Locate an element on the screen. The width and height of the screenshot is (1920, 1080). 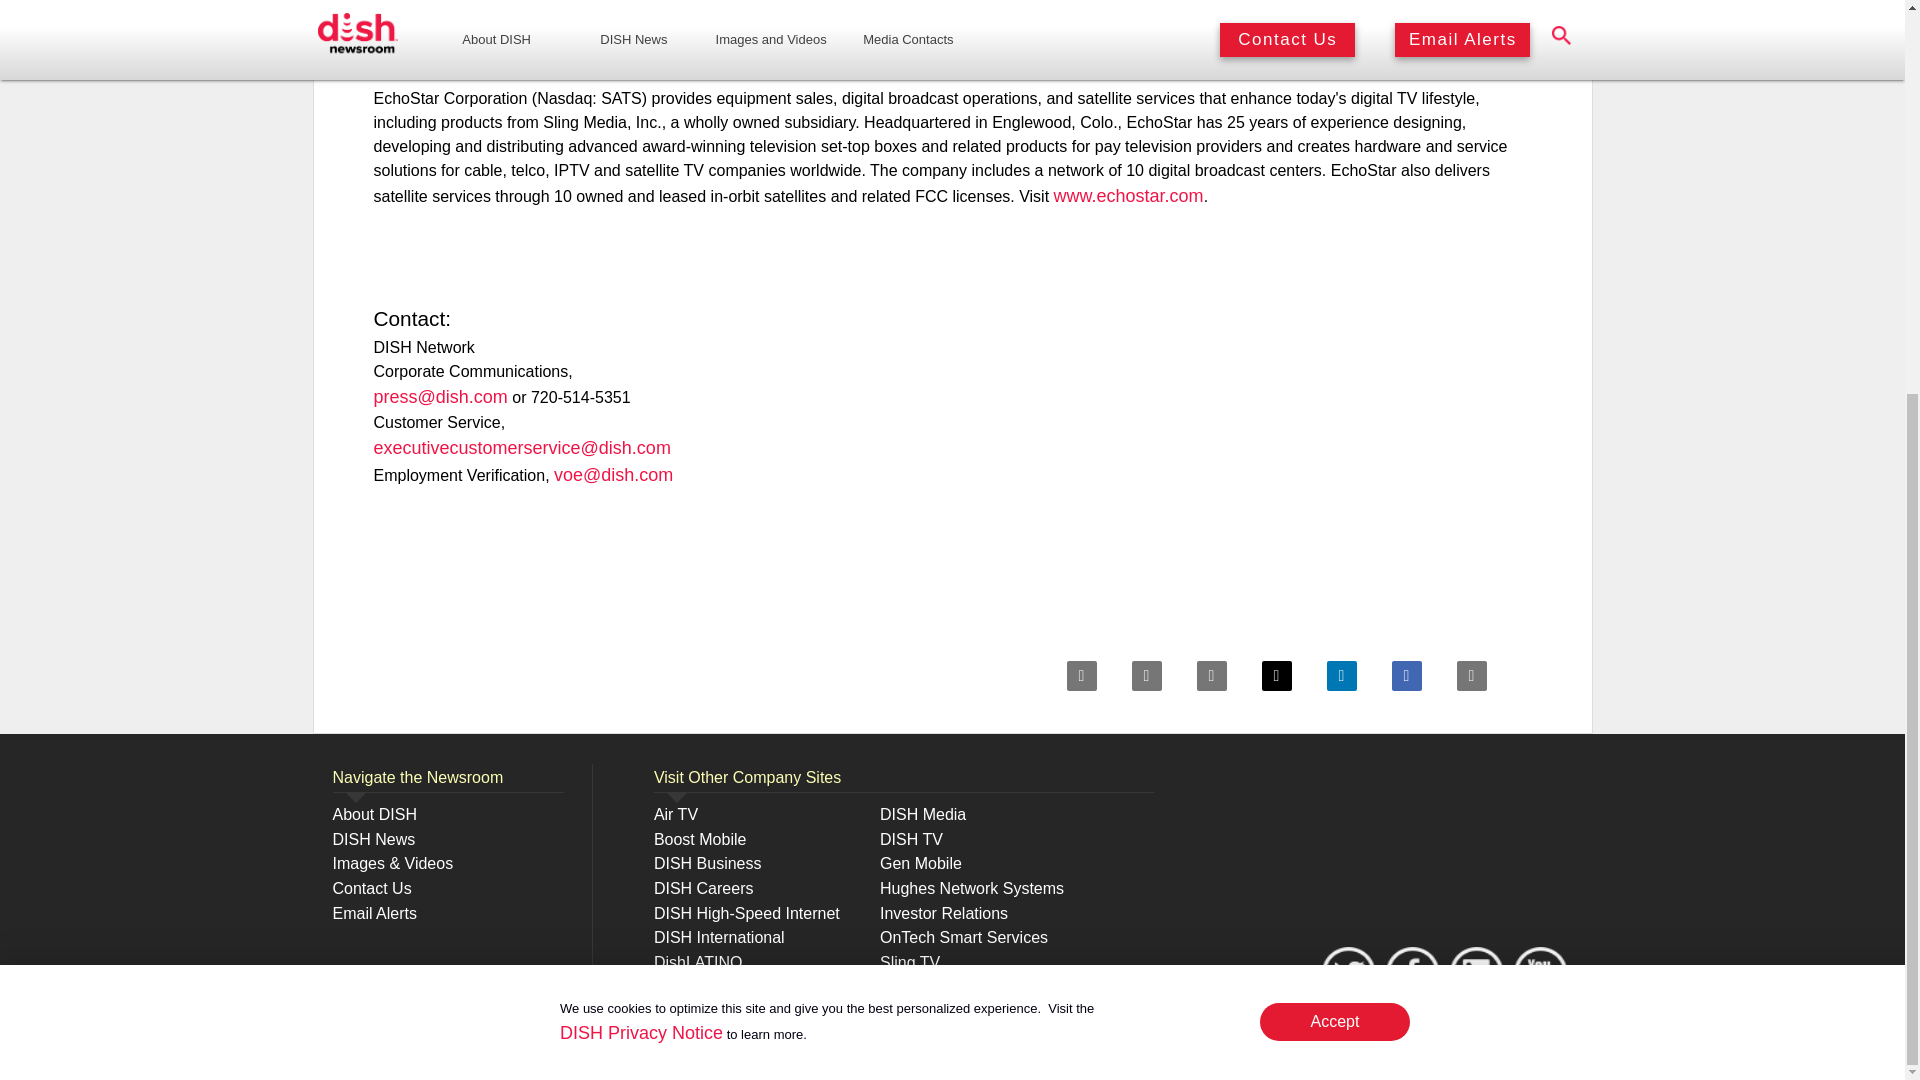
www.echostar.com is located at coordinates (1128, 196).